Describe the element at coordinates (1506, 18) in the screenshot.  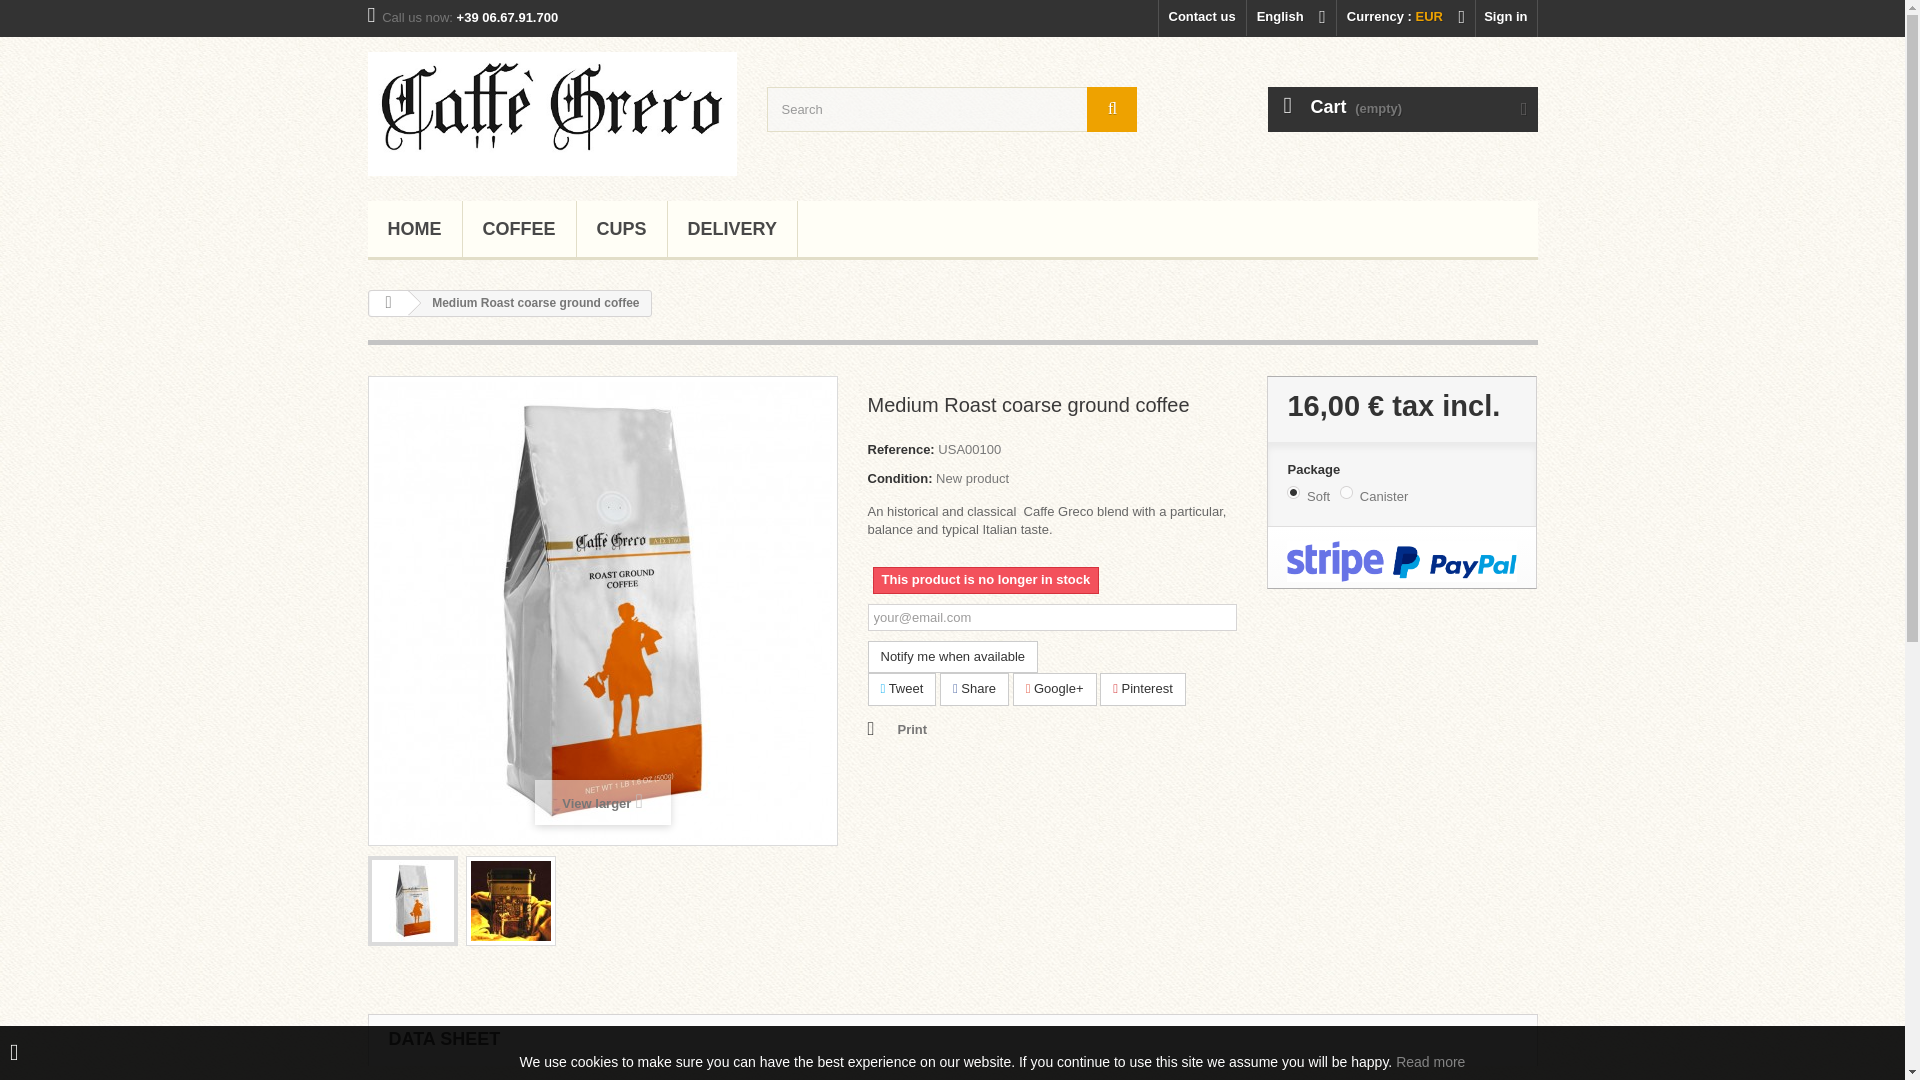
I see `Sign in` at that location.